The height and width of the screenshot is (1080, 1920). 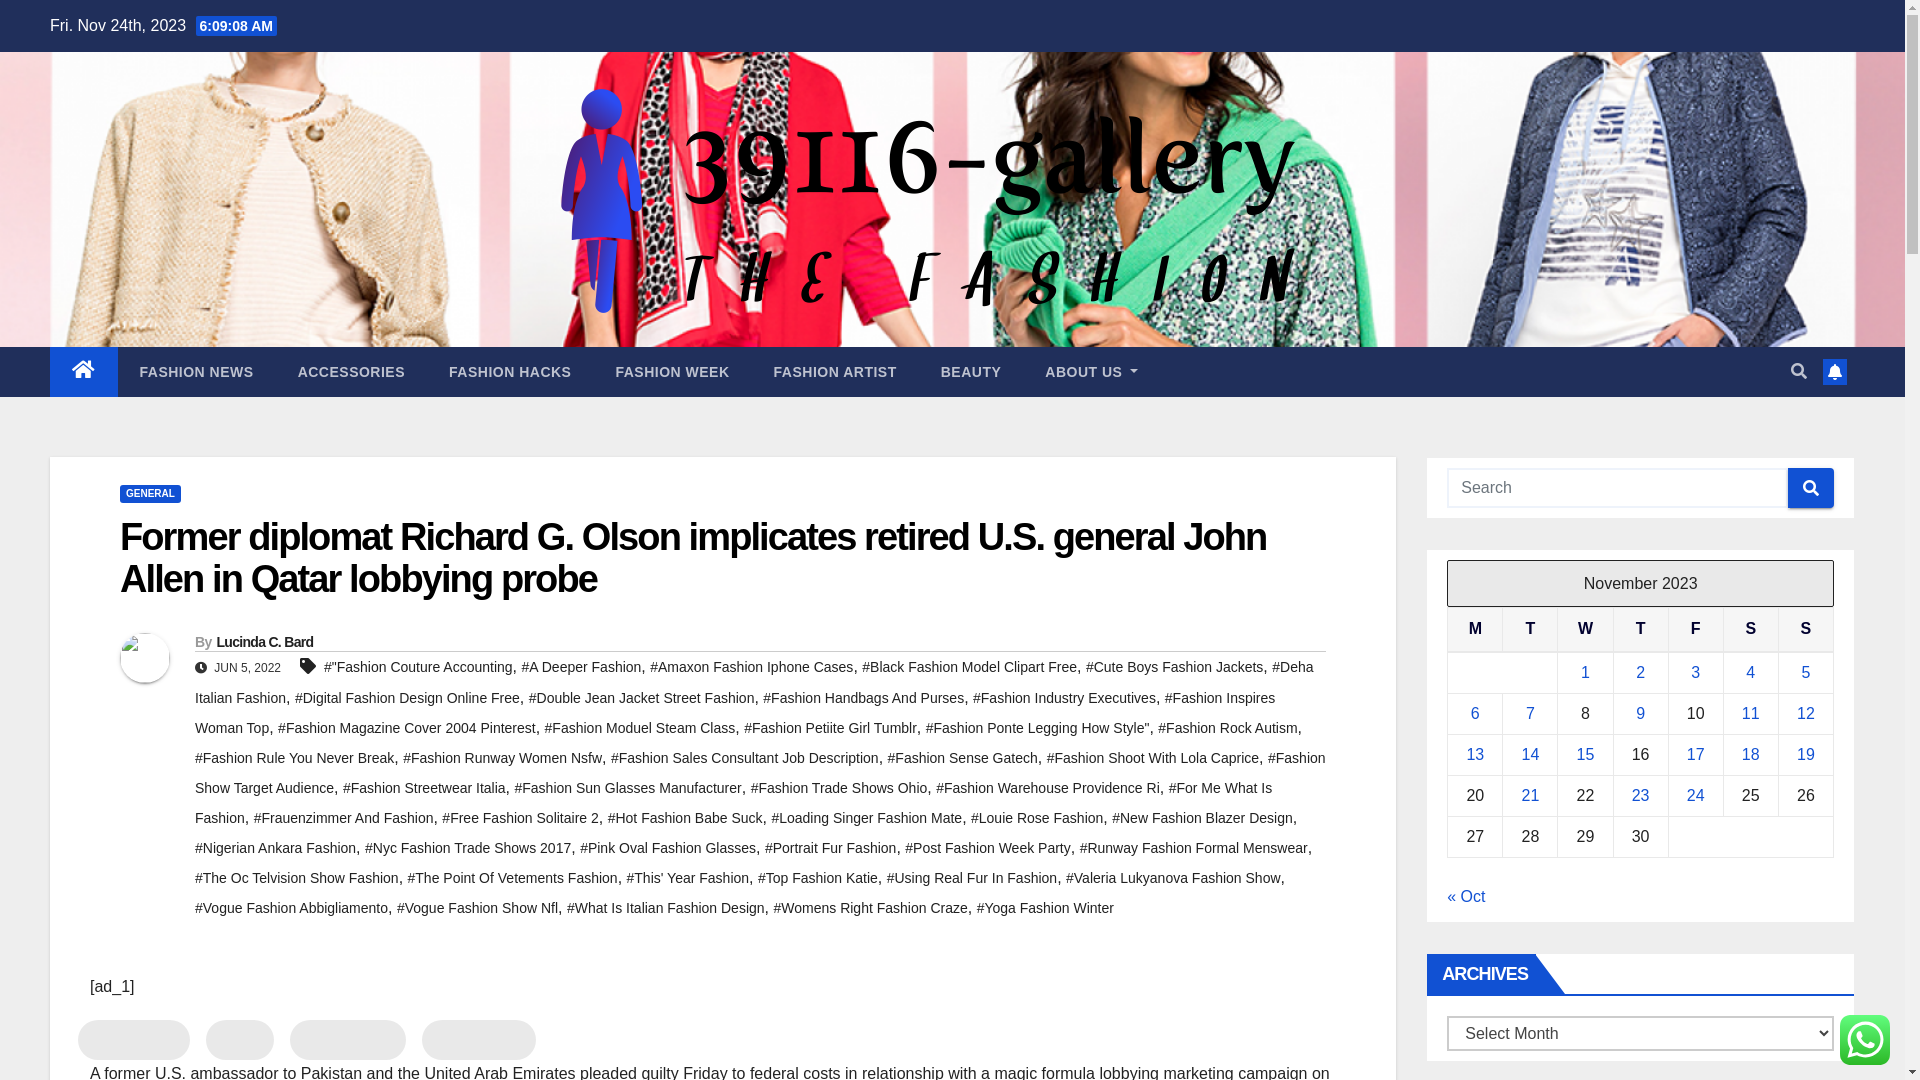 I want to click on #Free Fashion Solitaire 2, so click(x=520, y=818).